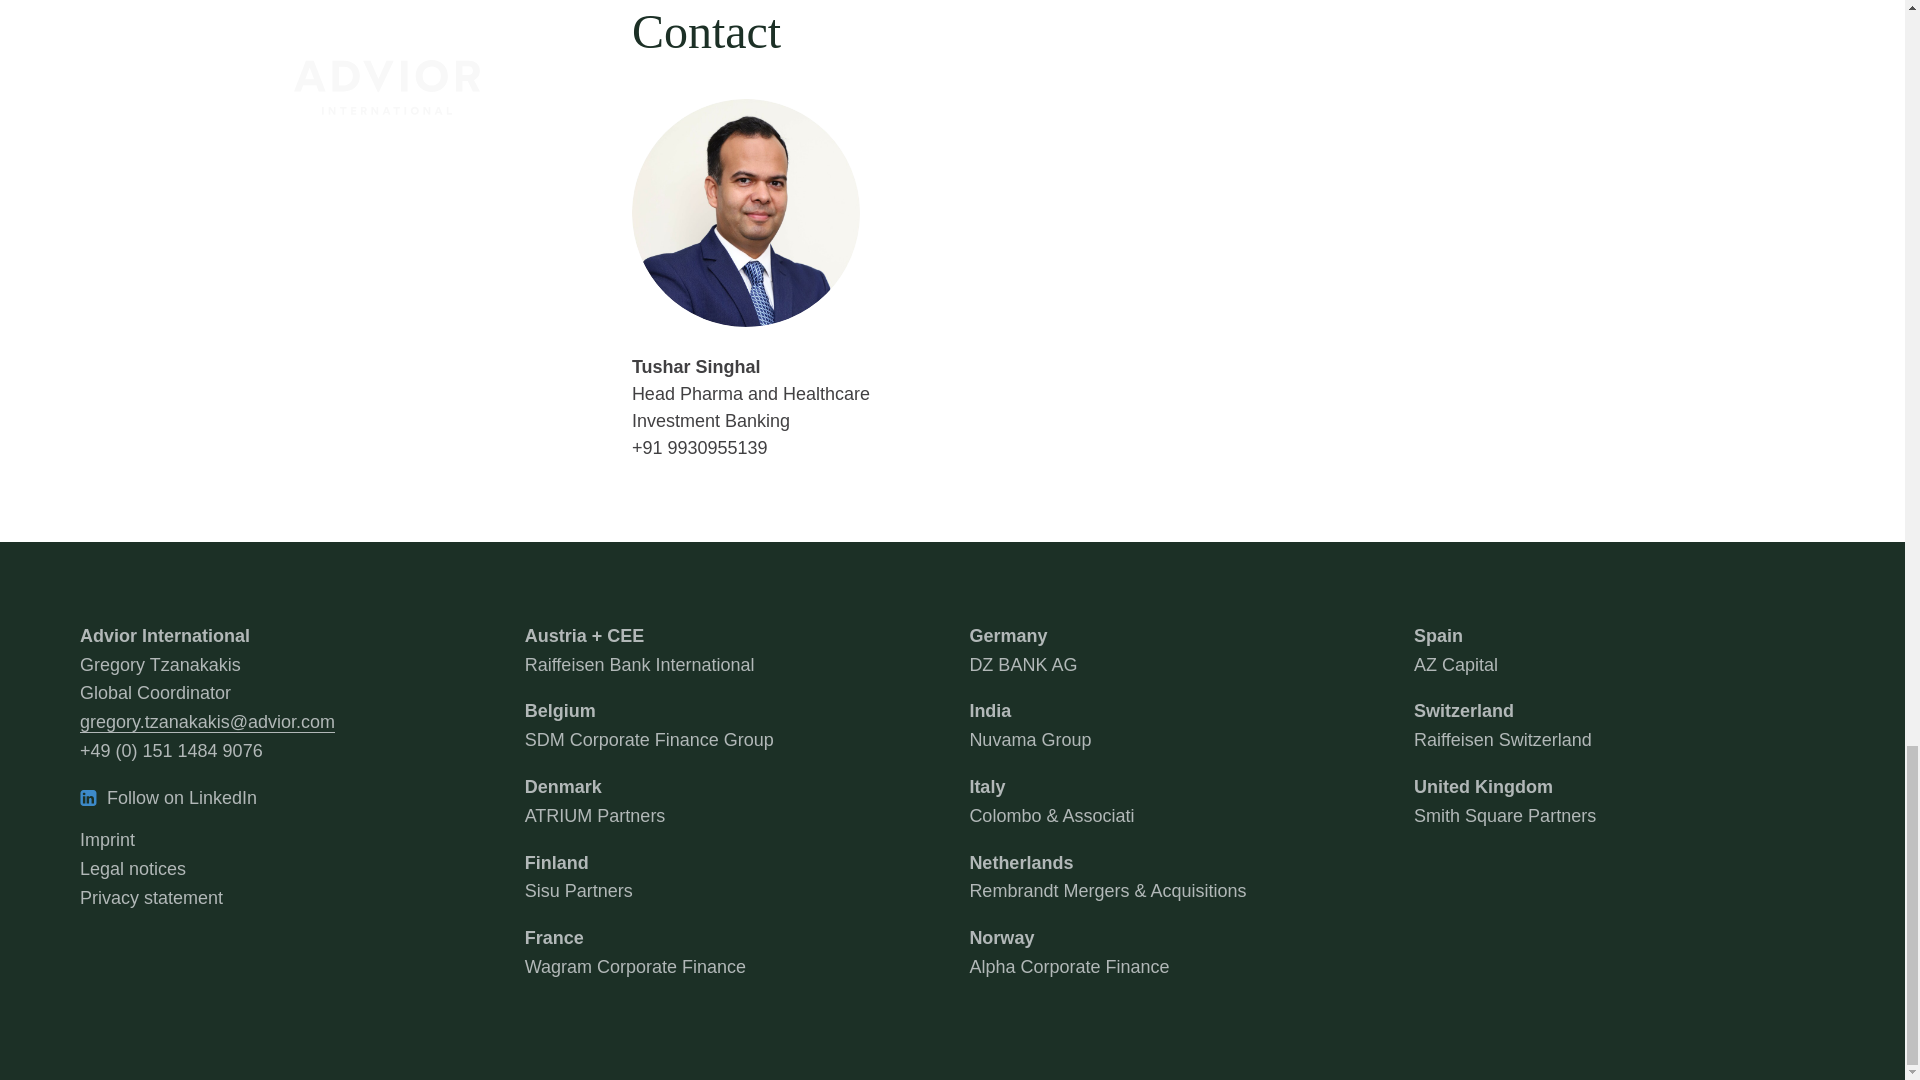 This screenshot has width=1920, height=1080. I want to click on Follow on LinkedIn, so click(286, 798).